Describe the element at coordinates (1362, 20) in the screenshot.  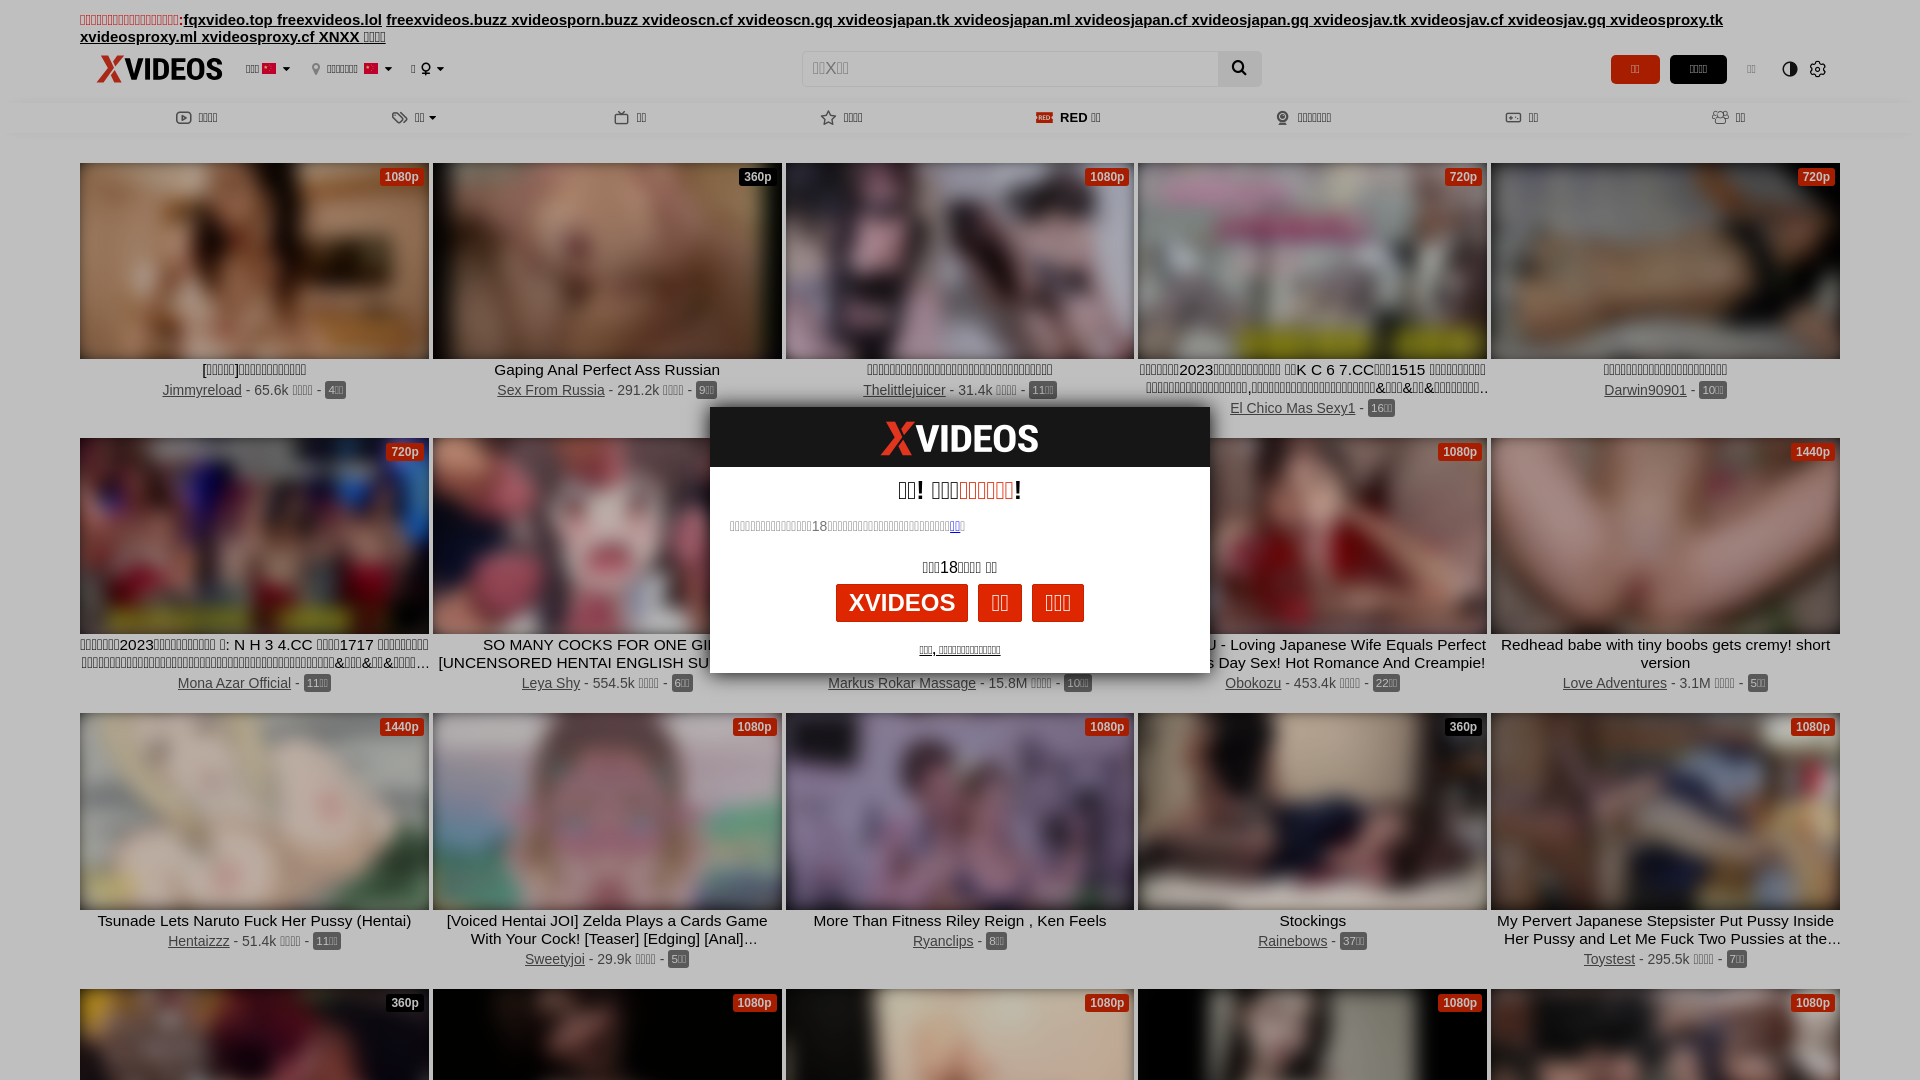
I see `xvideosjav.tk` at that location.